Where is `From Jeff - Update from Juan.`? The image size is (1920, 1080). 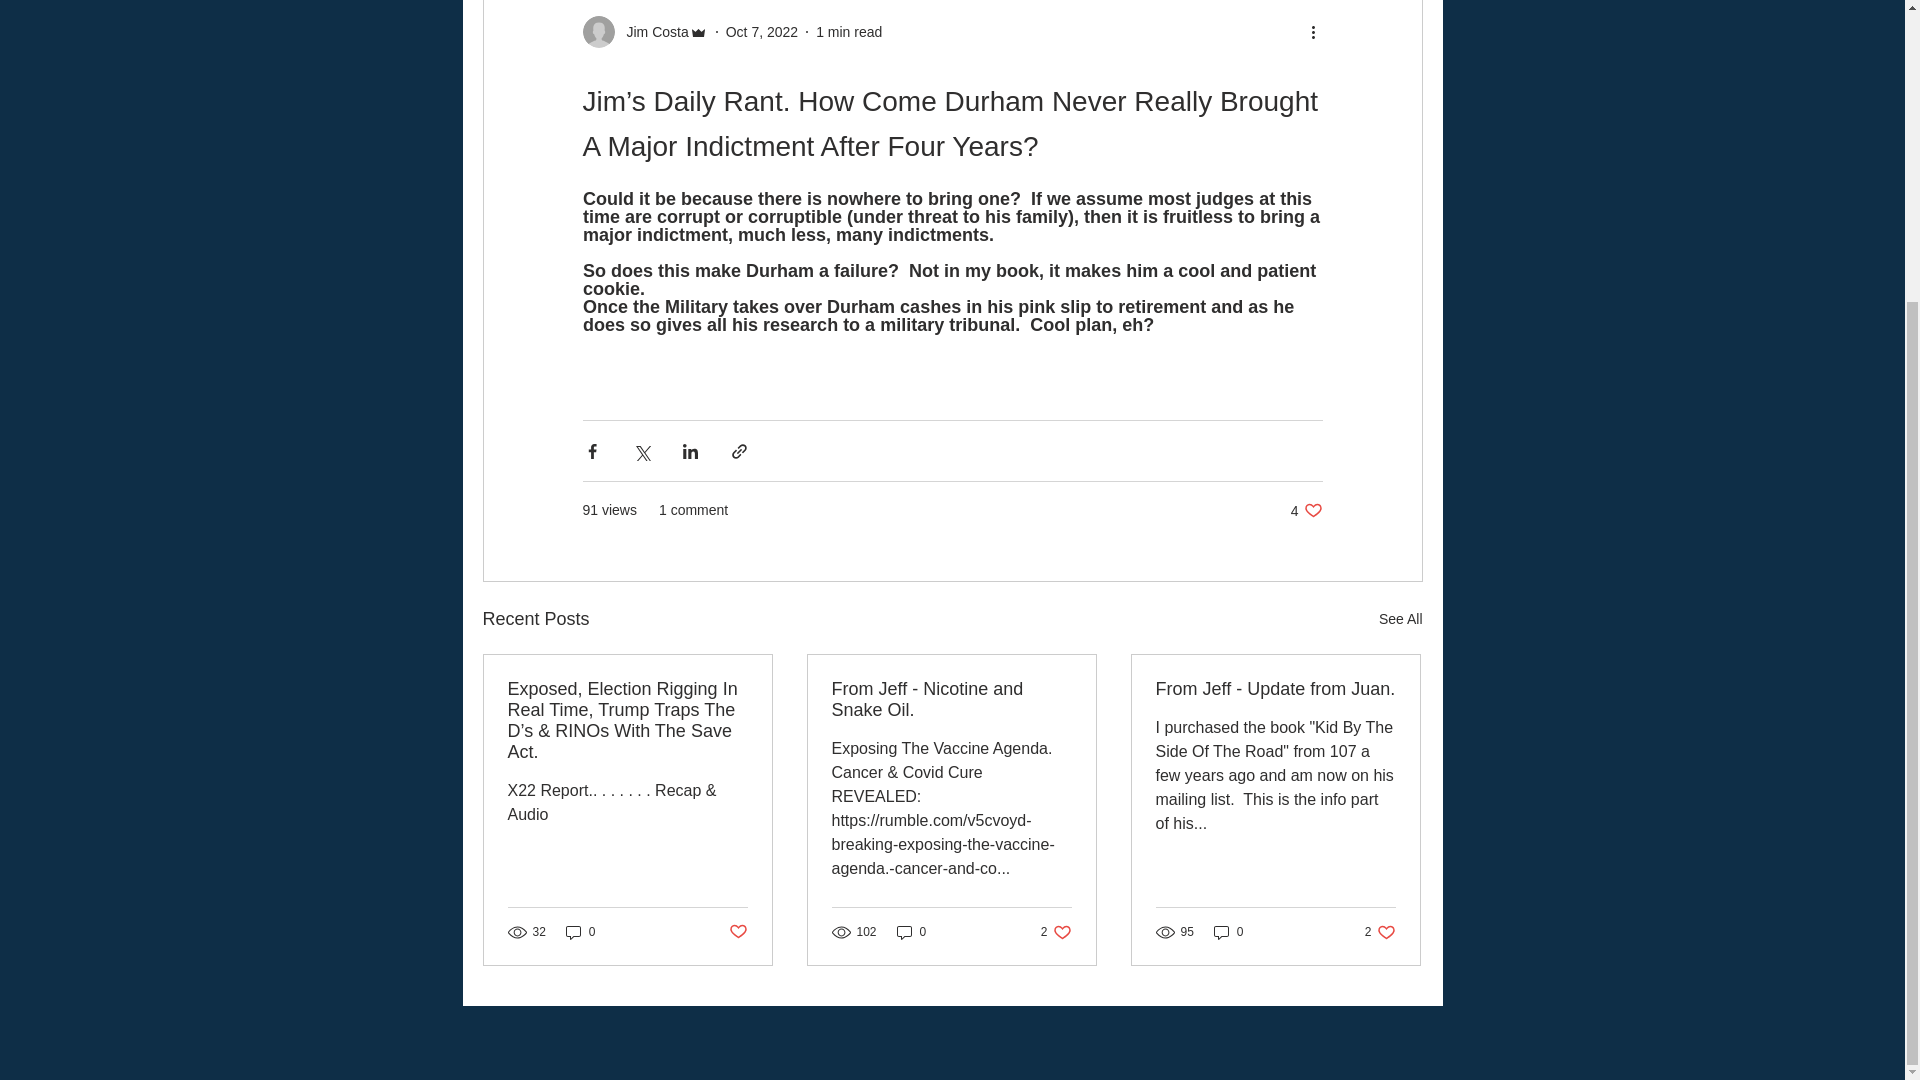 From Jeff - Update from Juan. is located at coordinates (1275, 689).